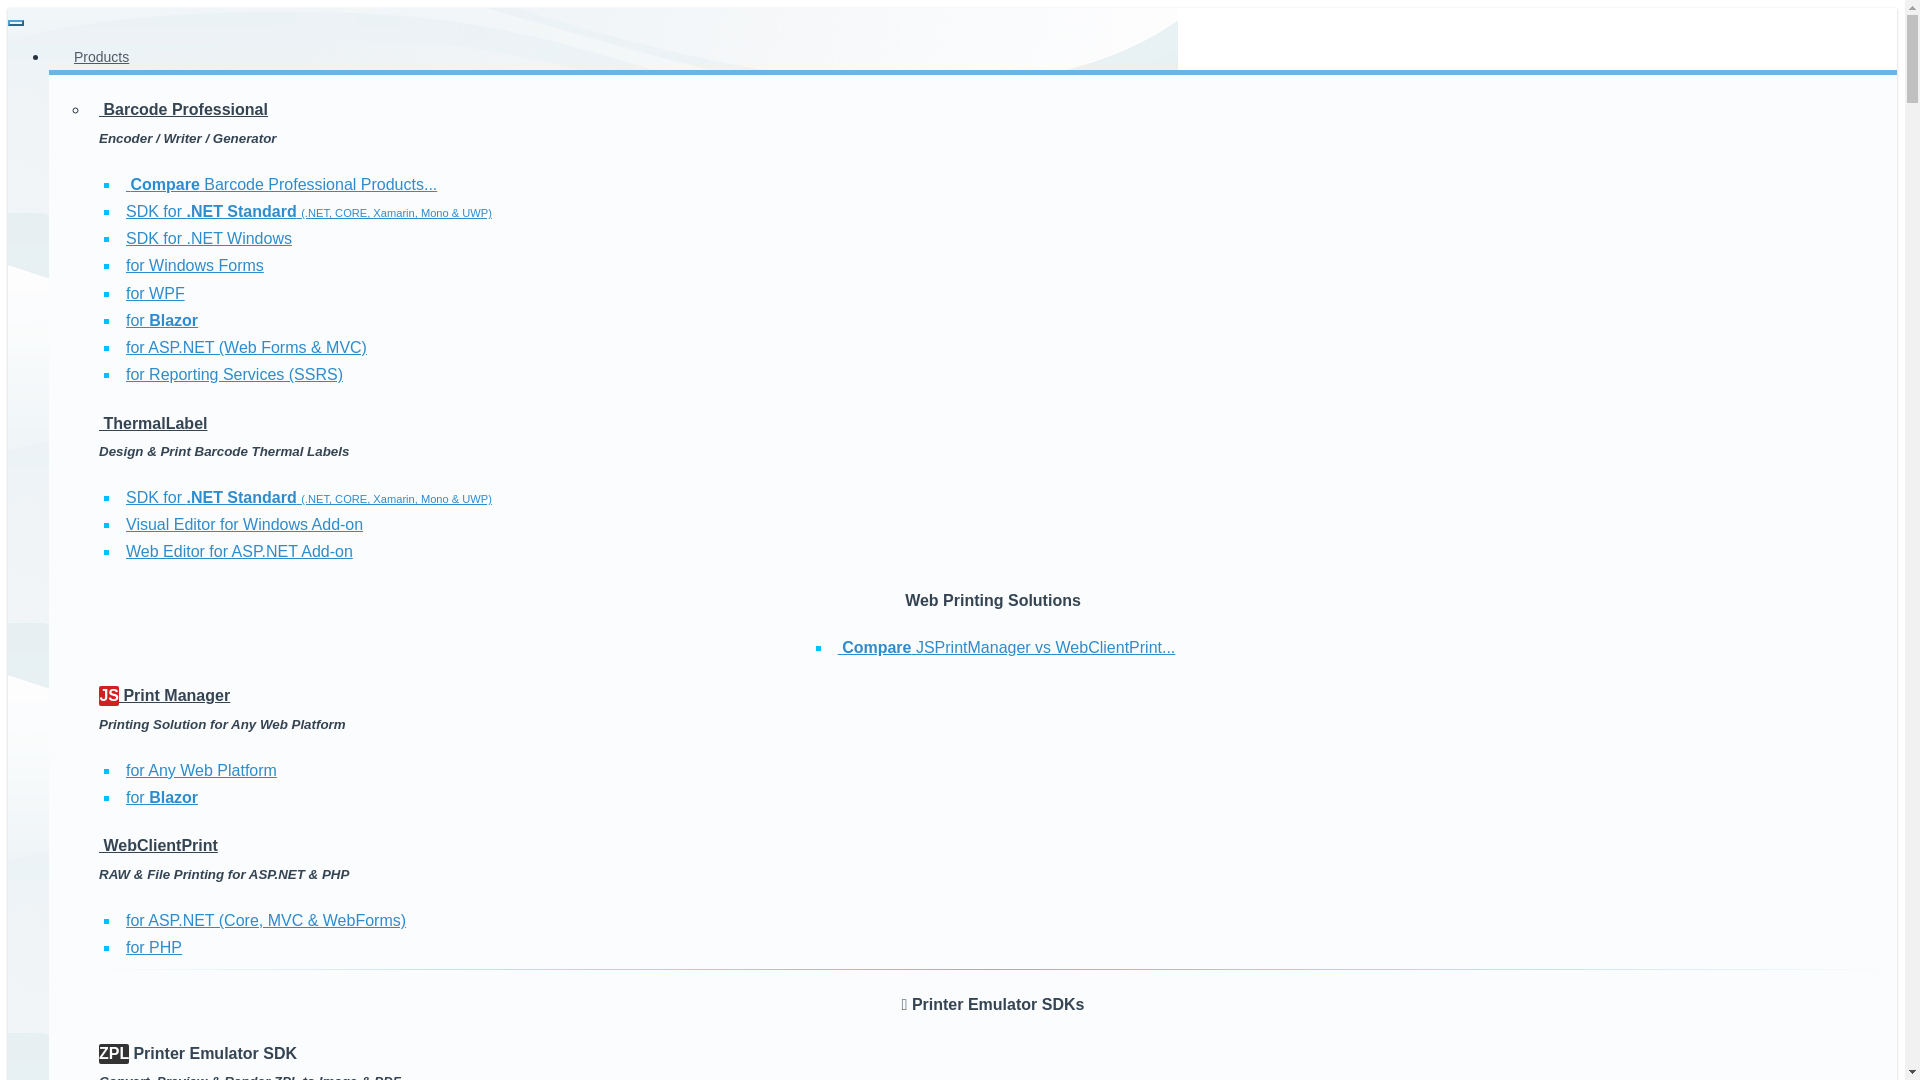 This screenshot has width=1920, height=1080. I want to click on  WebClientPrint, so click(158, 846).